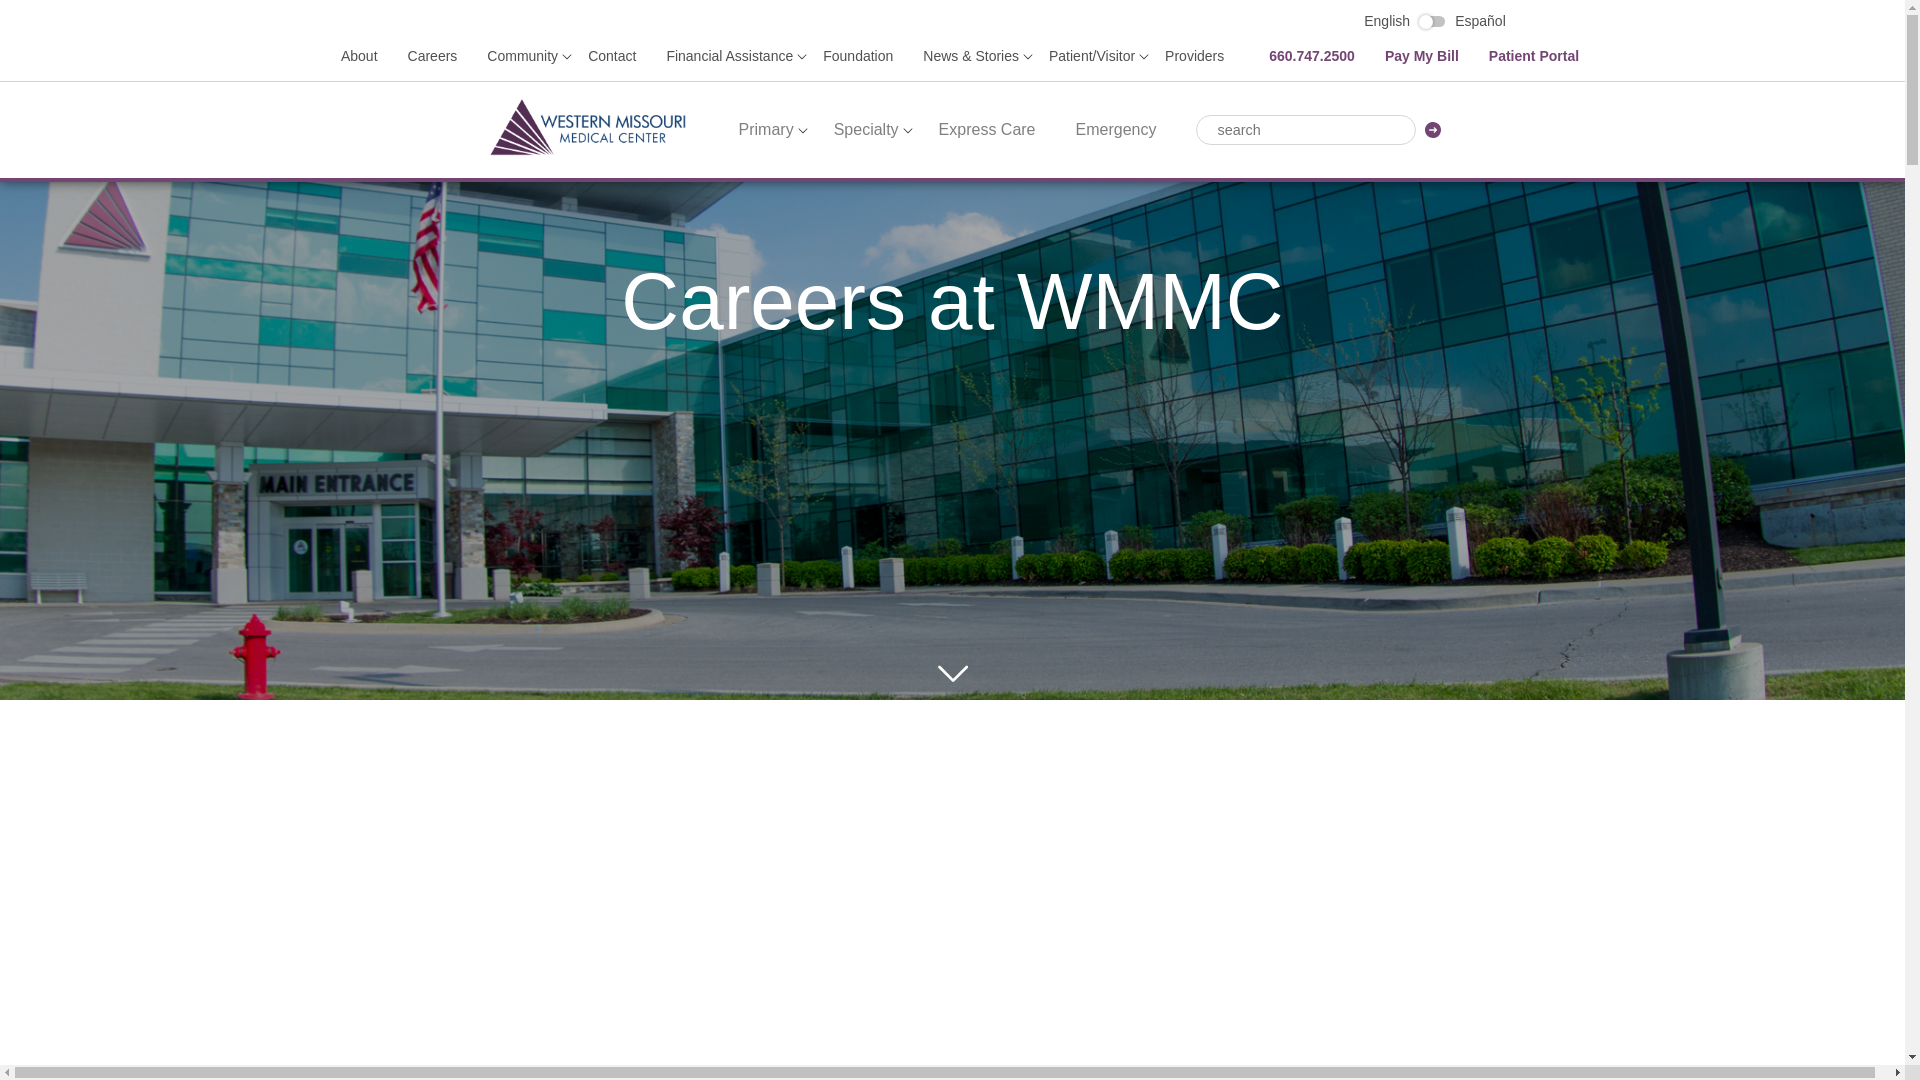 The height and width of the screenshot is (1080, 1920). What do you see at coordinates (1534, 56) in the screenshot?
I see `Patient Portal` at bounding box center [1534, 56].